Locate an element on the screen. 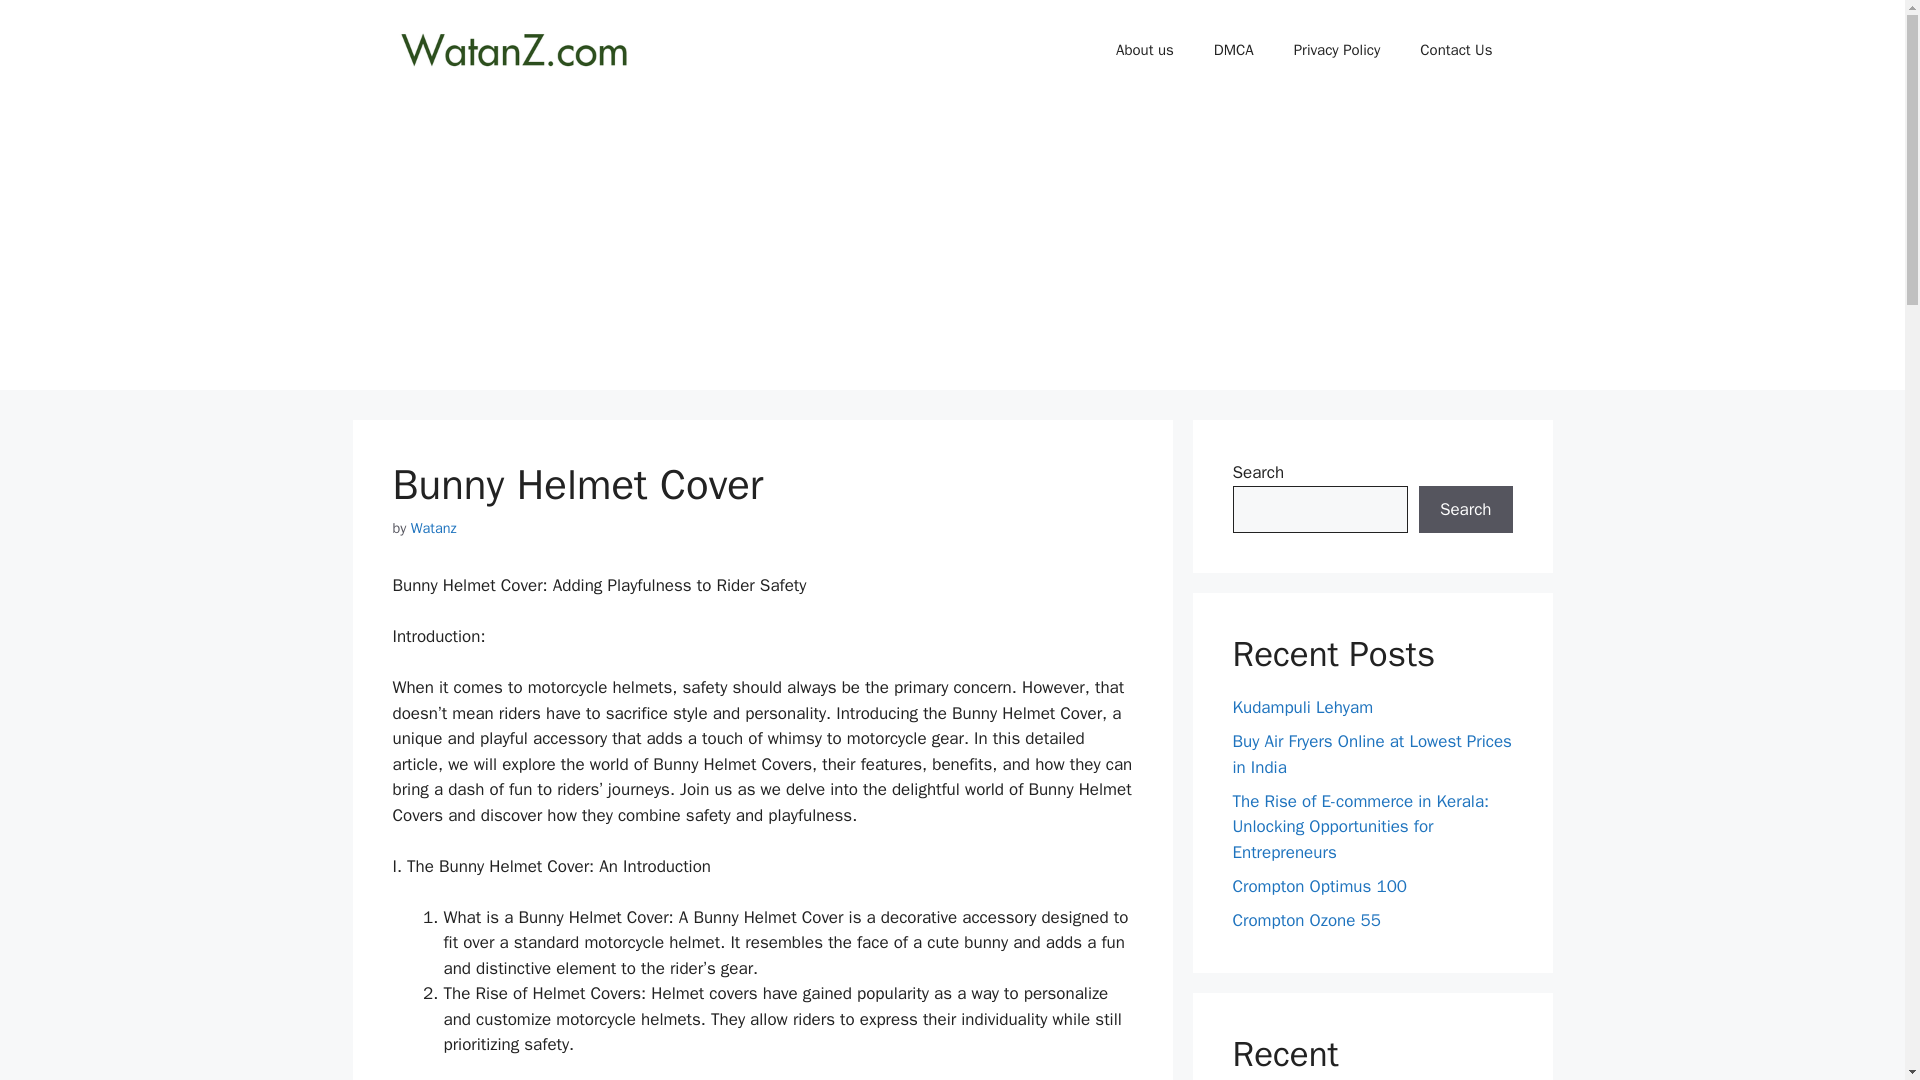  Kudampuli Lehyam is located at coordinates (1302, 707).